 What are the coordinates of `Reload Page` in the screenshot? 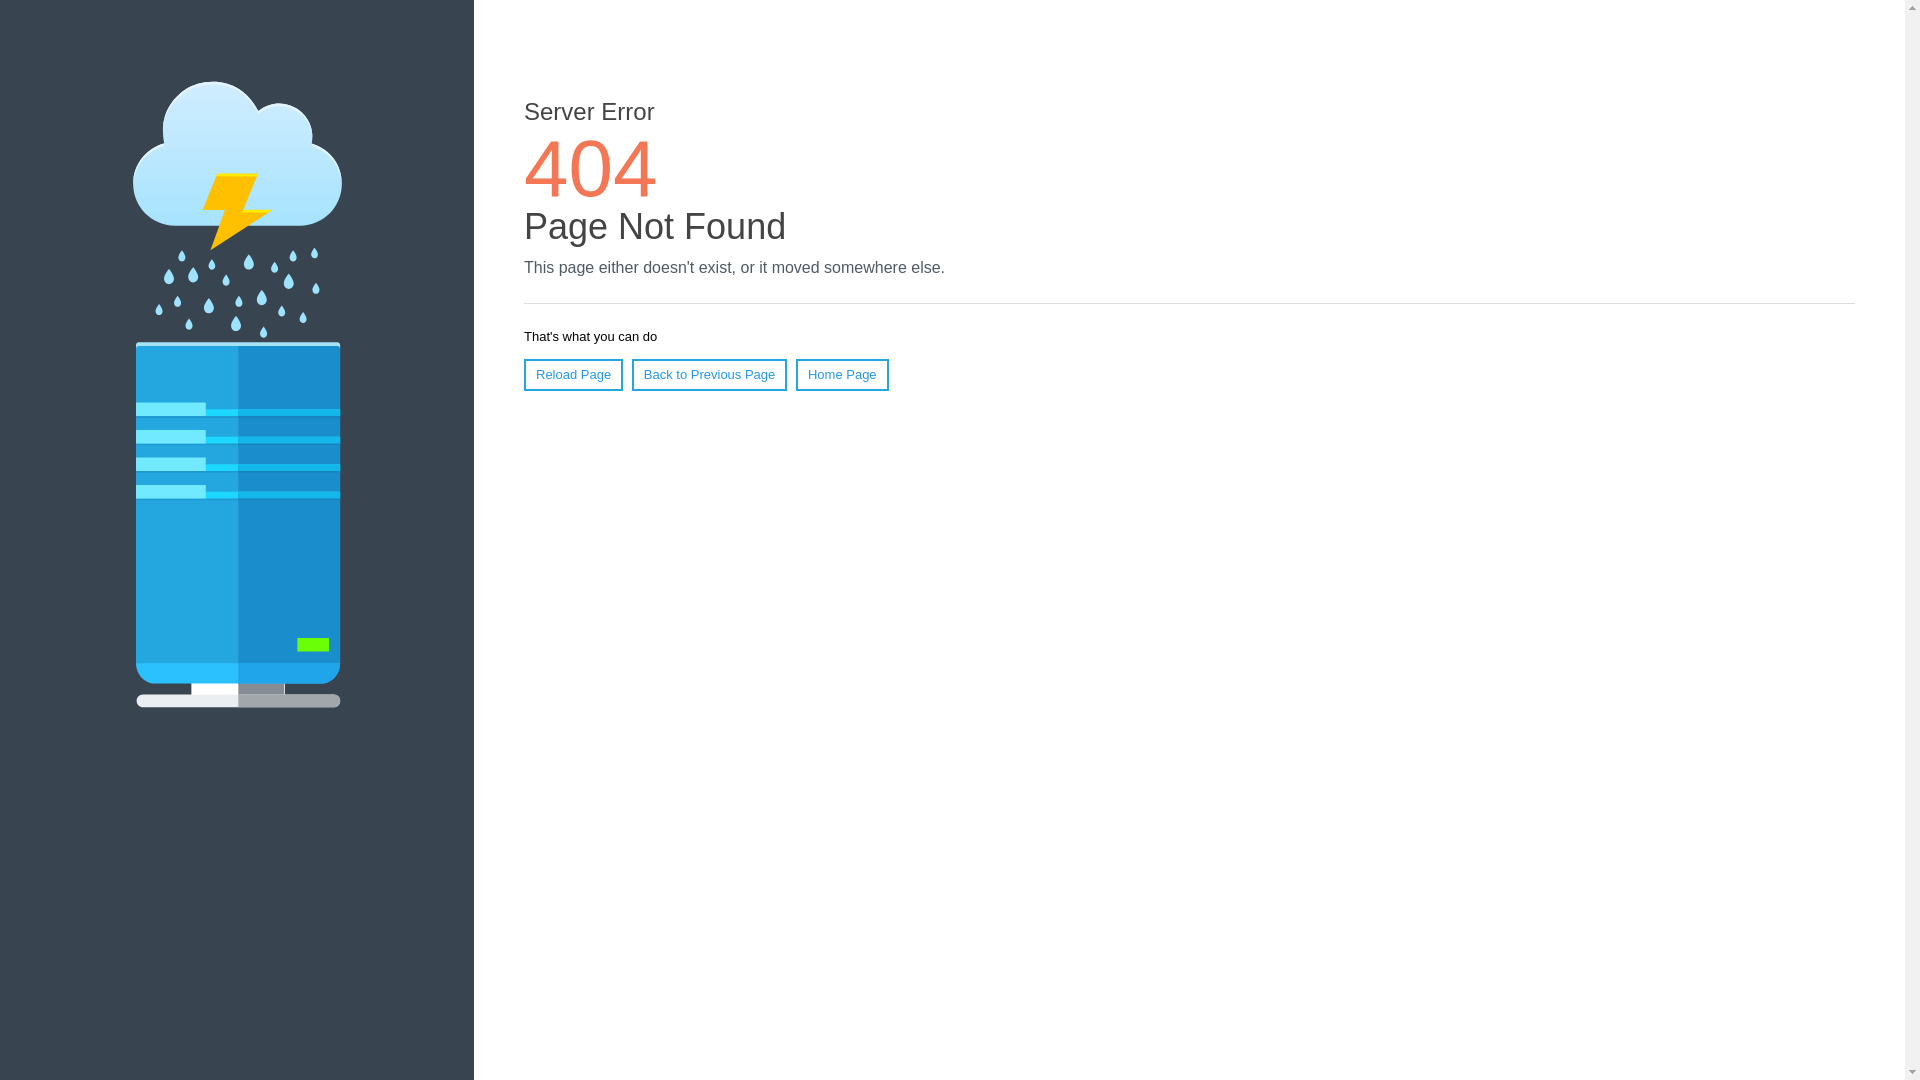 It's located at (574, 375).